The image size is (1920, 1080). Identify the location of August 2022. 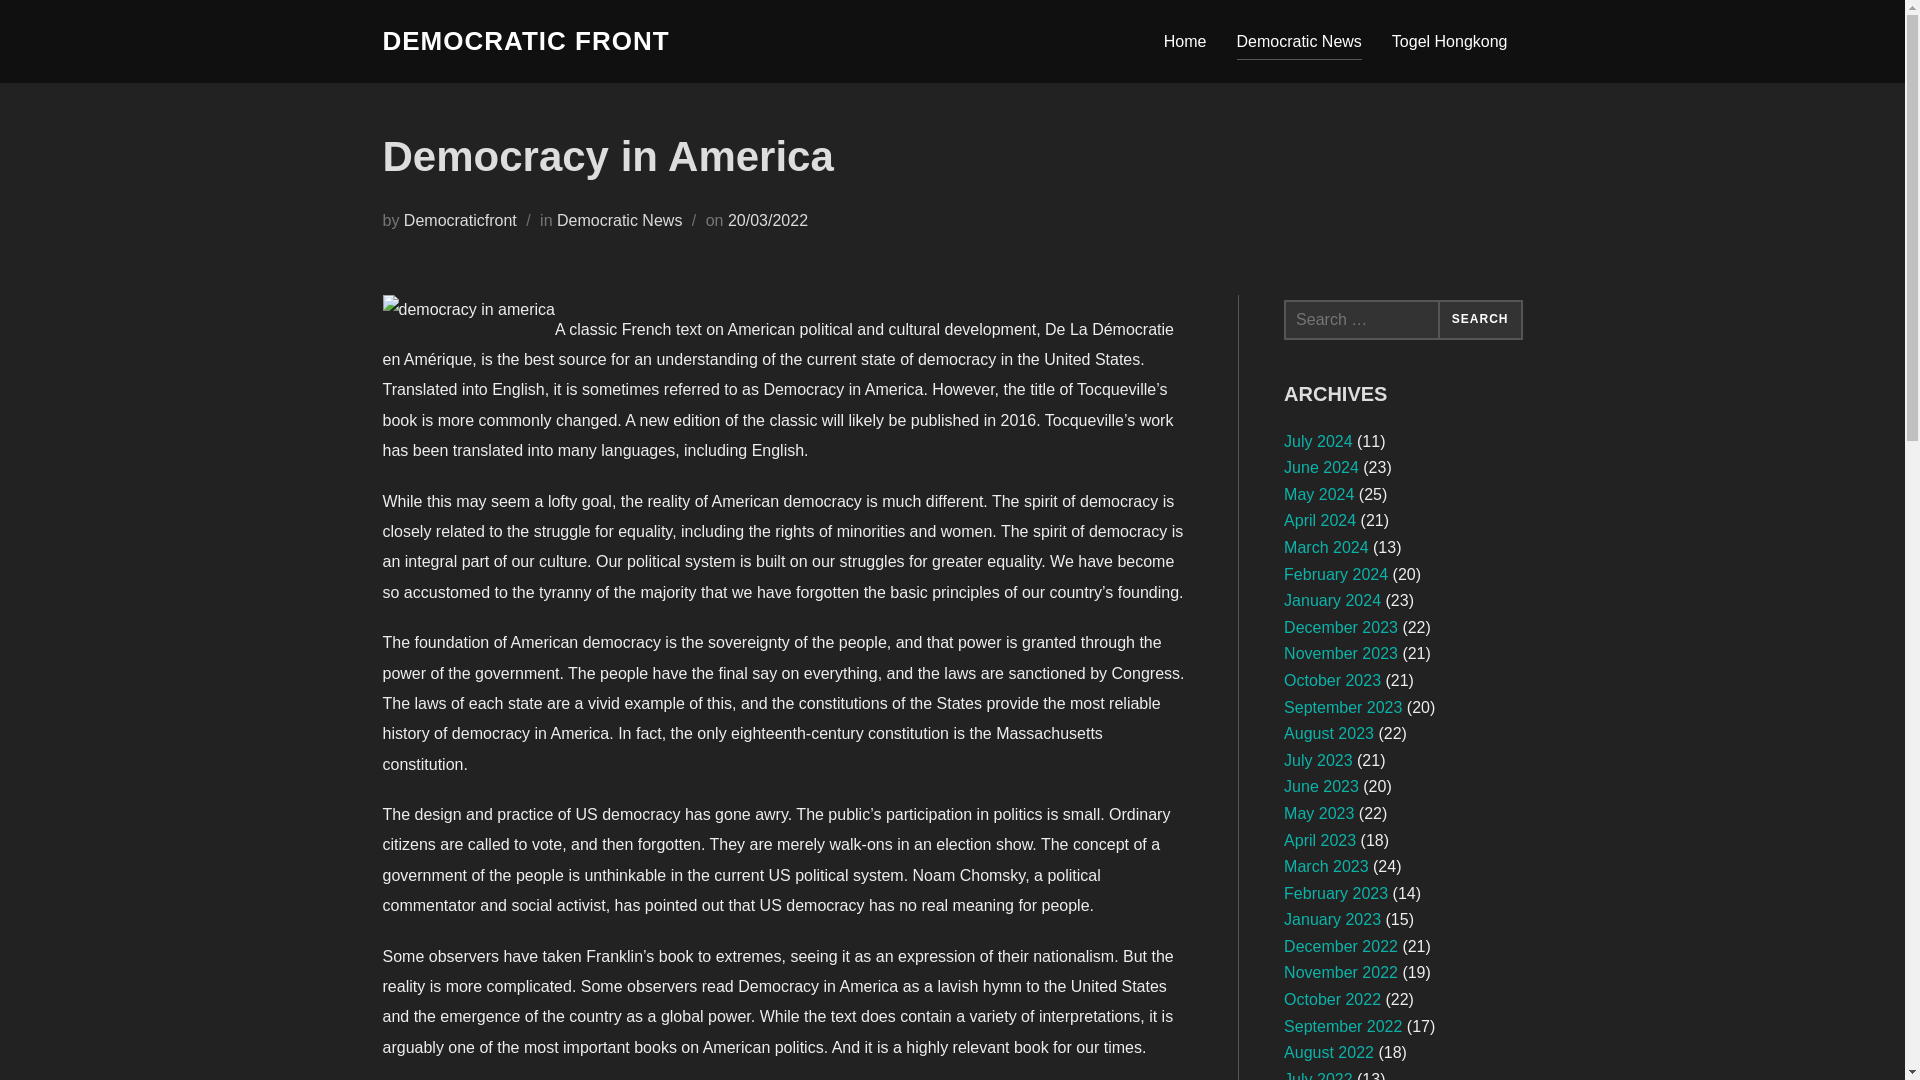
(1329, 1052).